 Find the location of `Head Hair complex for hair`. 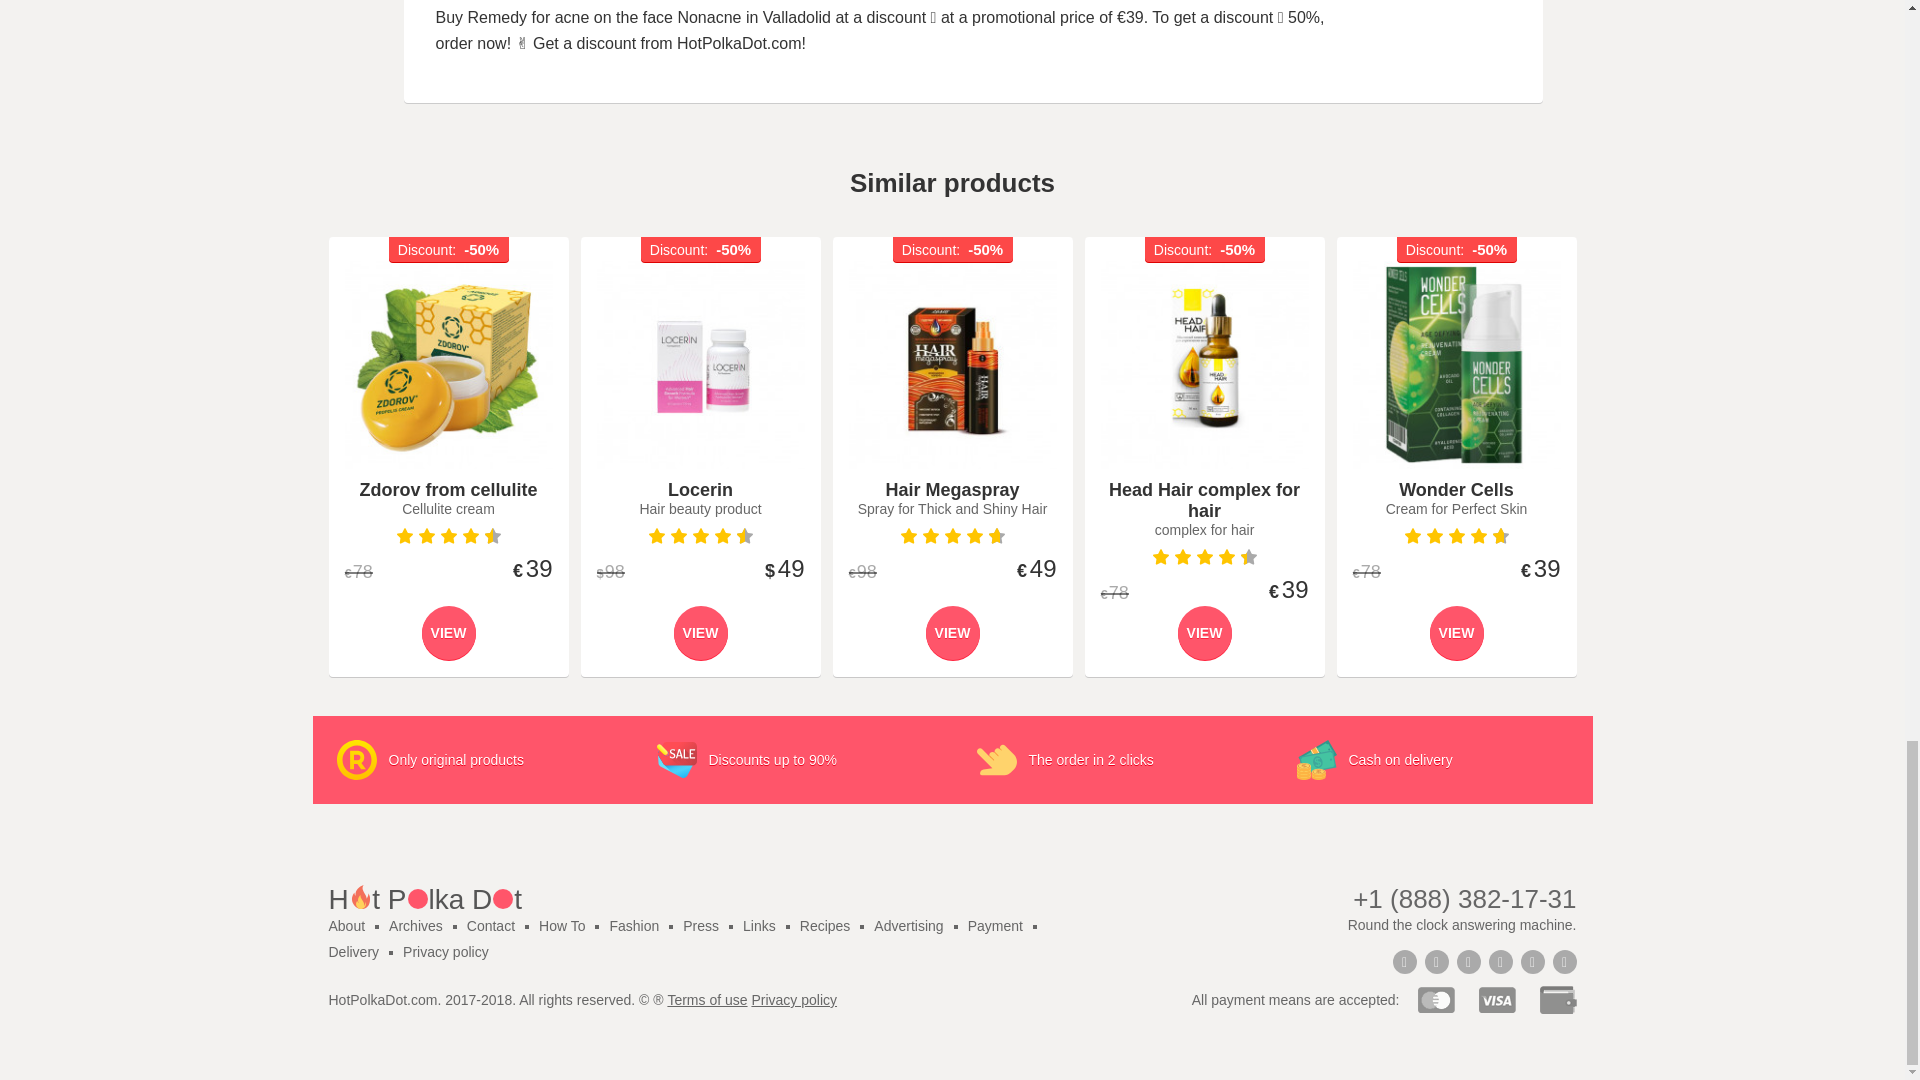

Head Hair complex for hair is located at coordinates (1204, 364).